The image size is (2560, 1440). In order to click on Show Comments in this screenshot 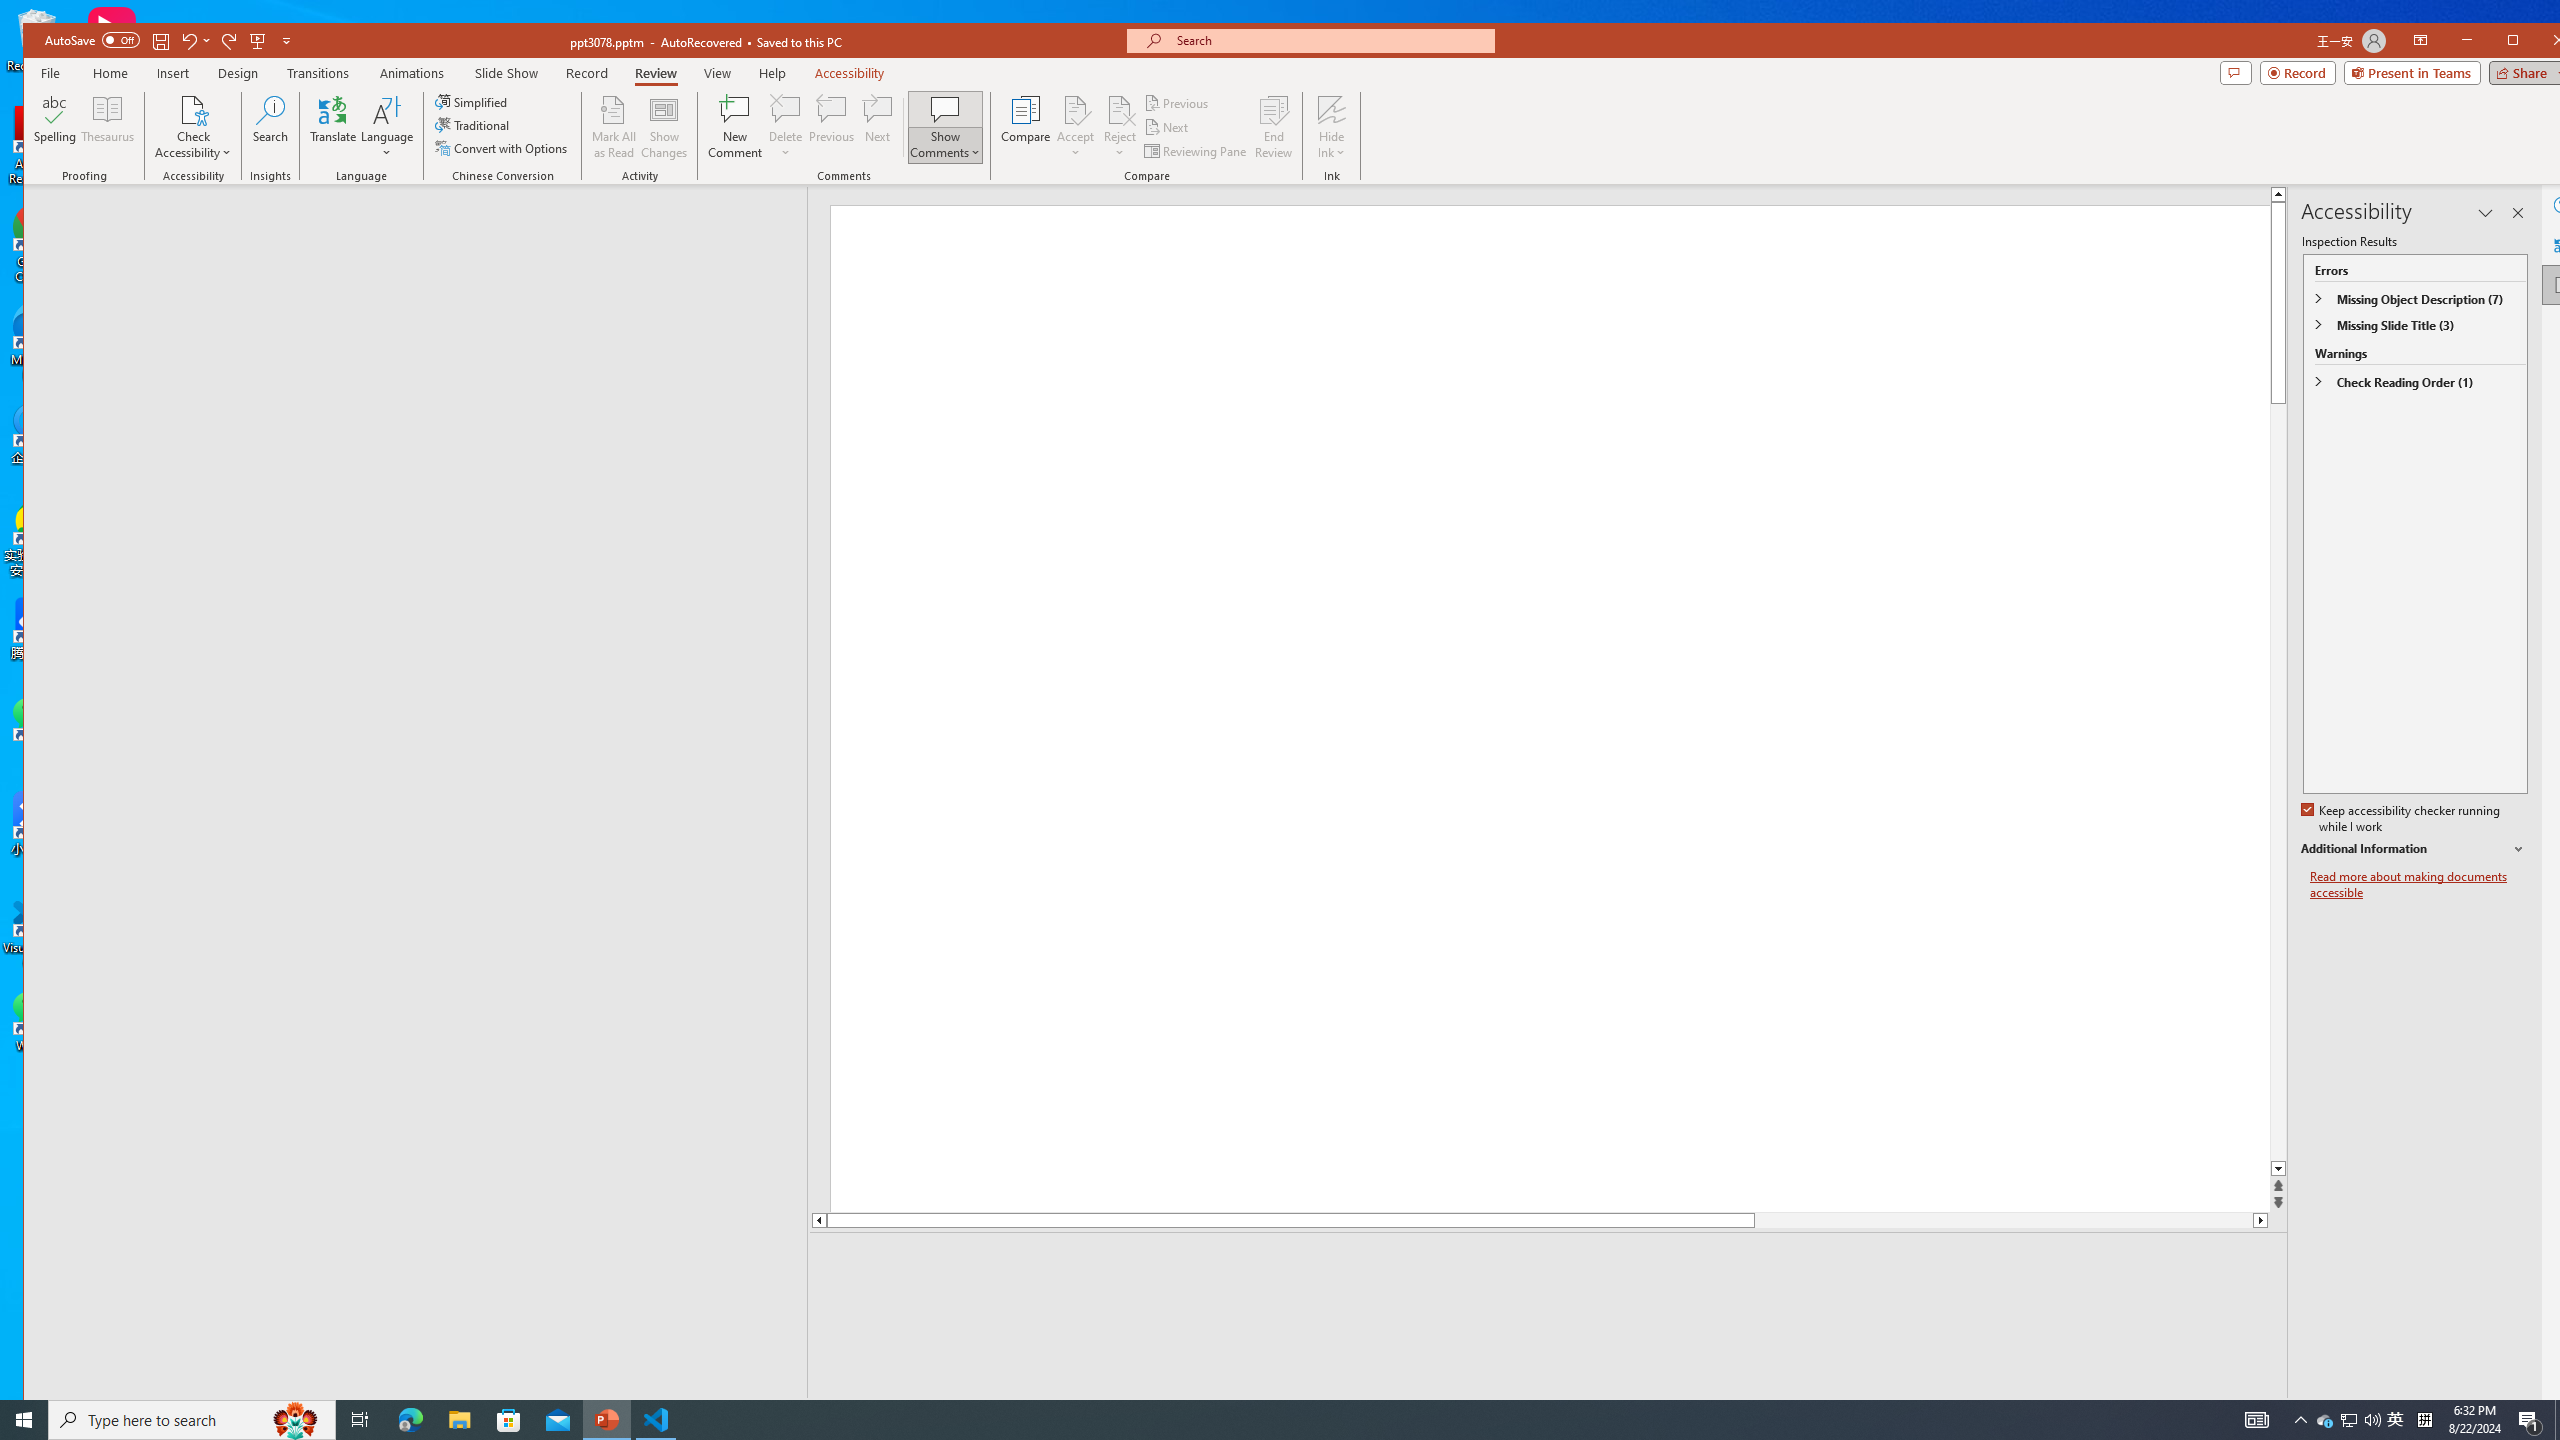, I will do `click(946, 127)`.